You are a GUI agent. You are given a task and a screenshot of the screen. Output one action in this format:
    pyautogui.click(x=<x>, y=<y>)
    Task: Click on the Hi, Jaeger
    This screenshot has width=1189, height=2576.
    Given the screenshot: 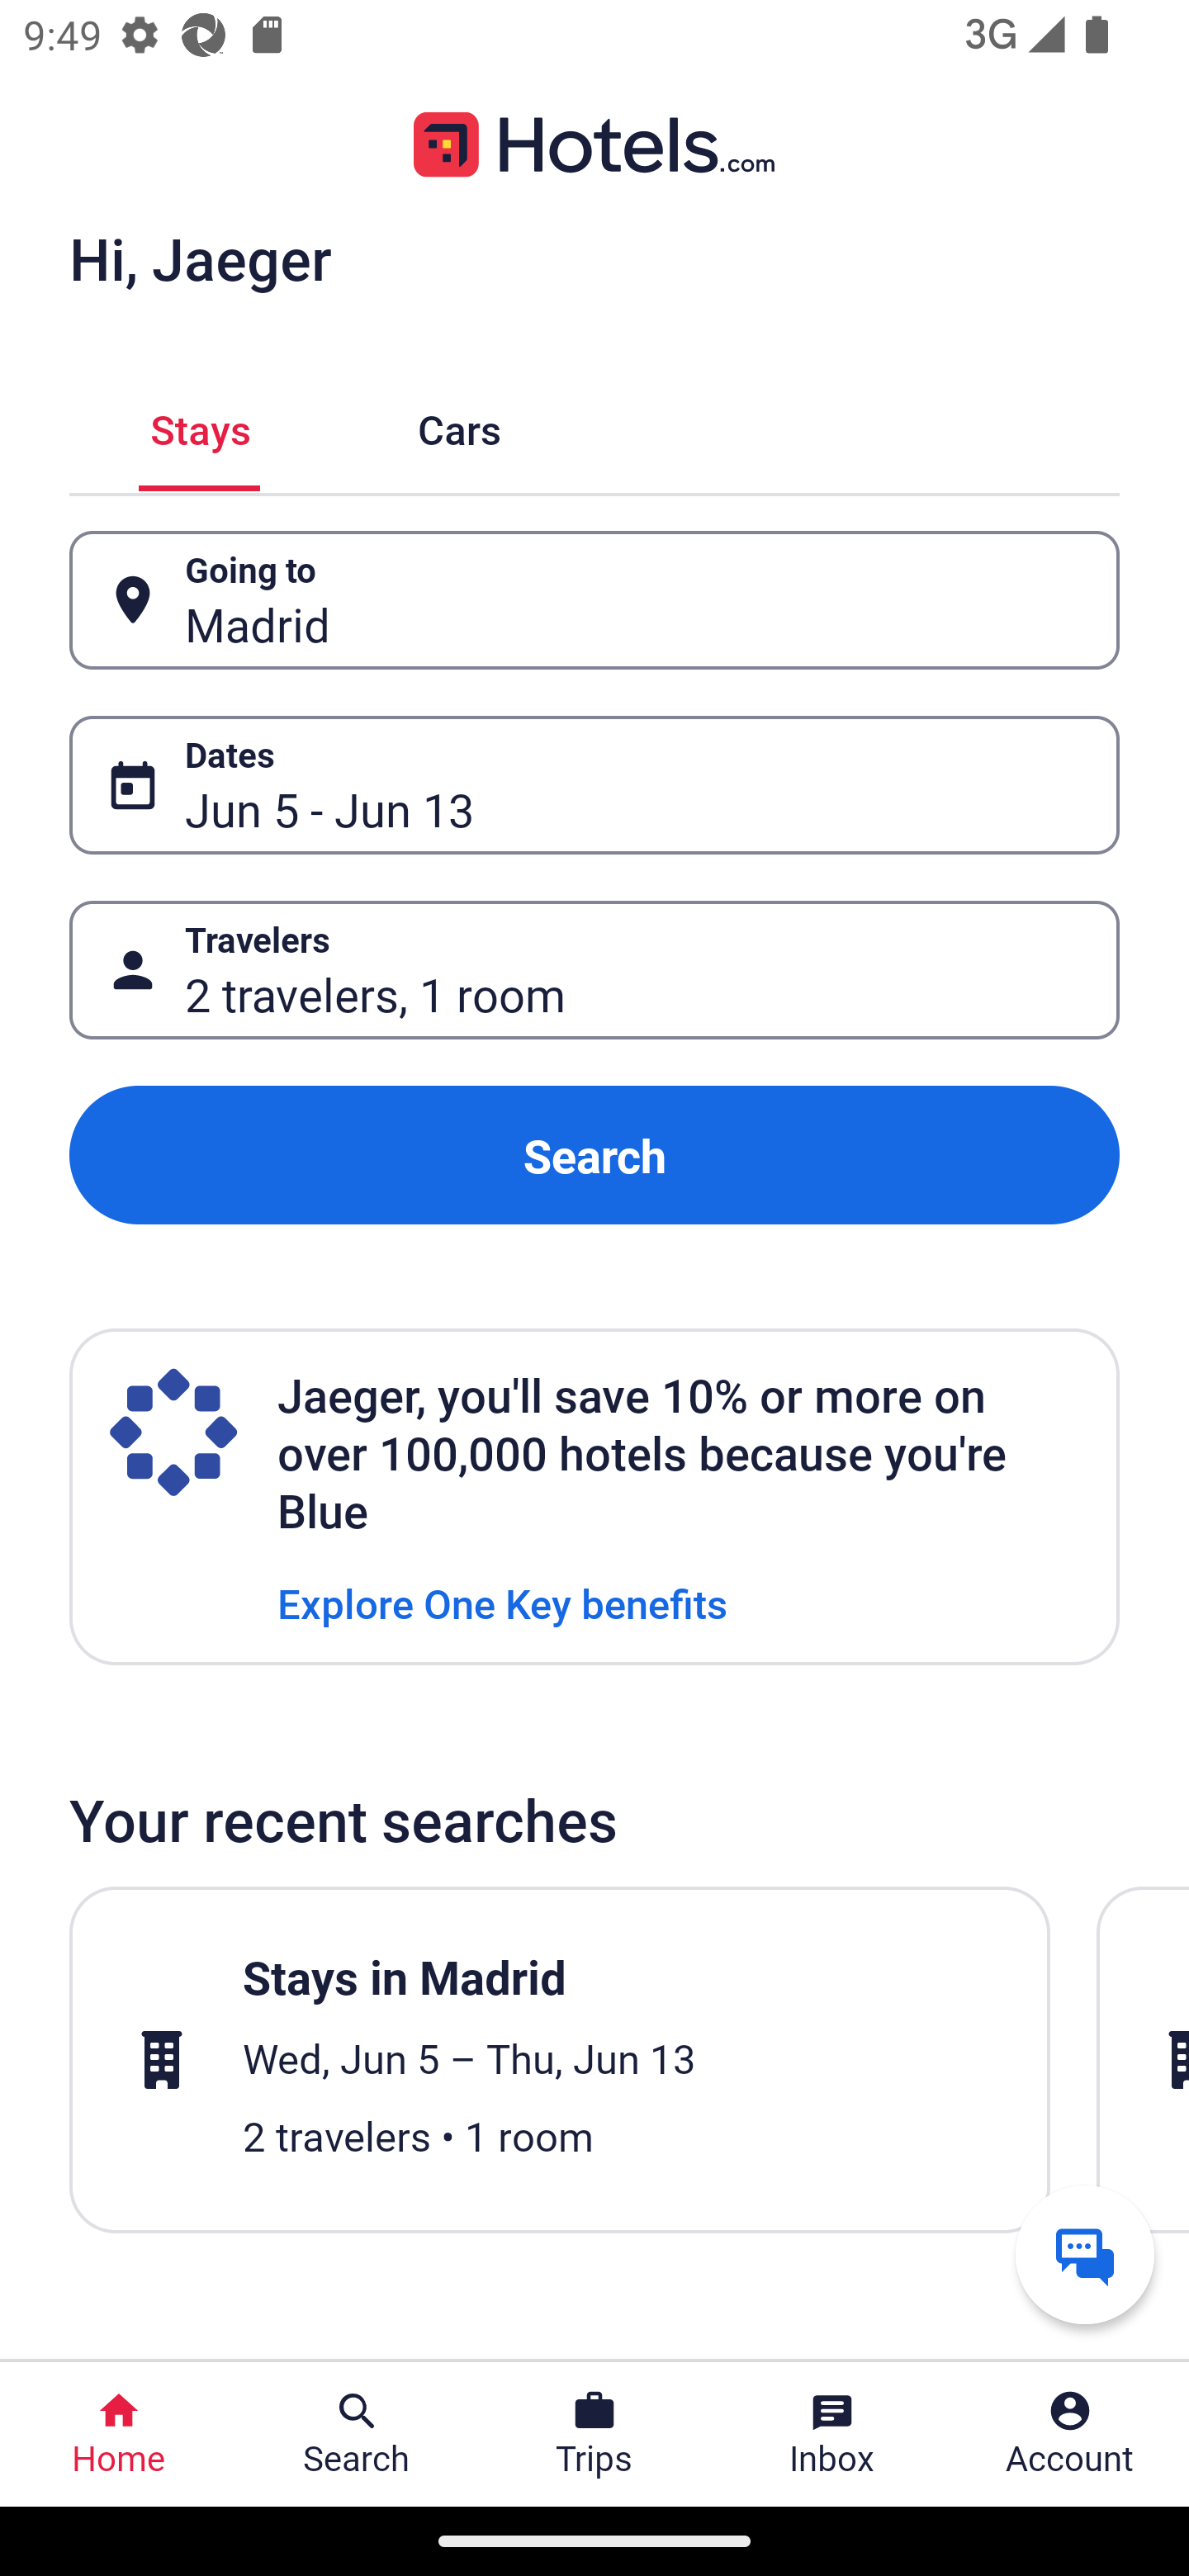 What is the action you would take?
    pyautogui.click(x=200, y=258)
    